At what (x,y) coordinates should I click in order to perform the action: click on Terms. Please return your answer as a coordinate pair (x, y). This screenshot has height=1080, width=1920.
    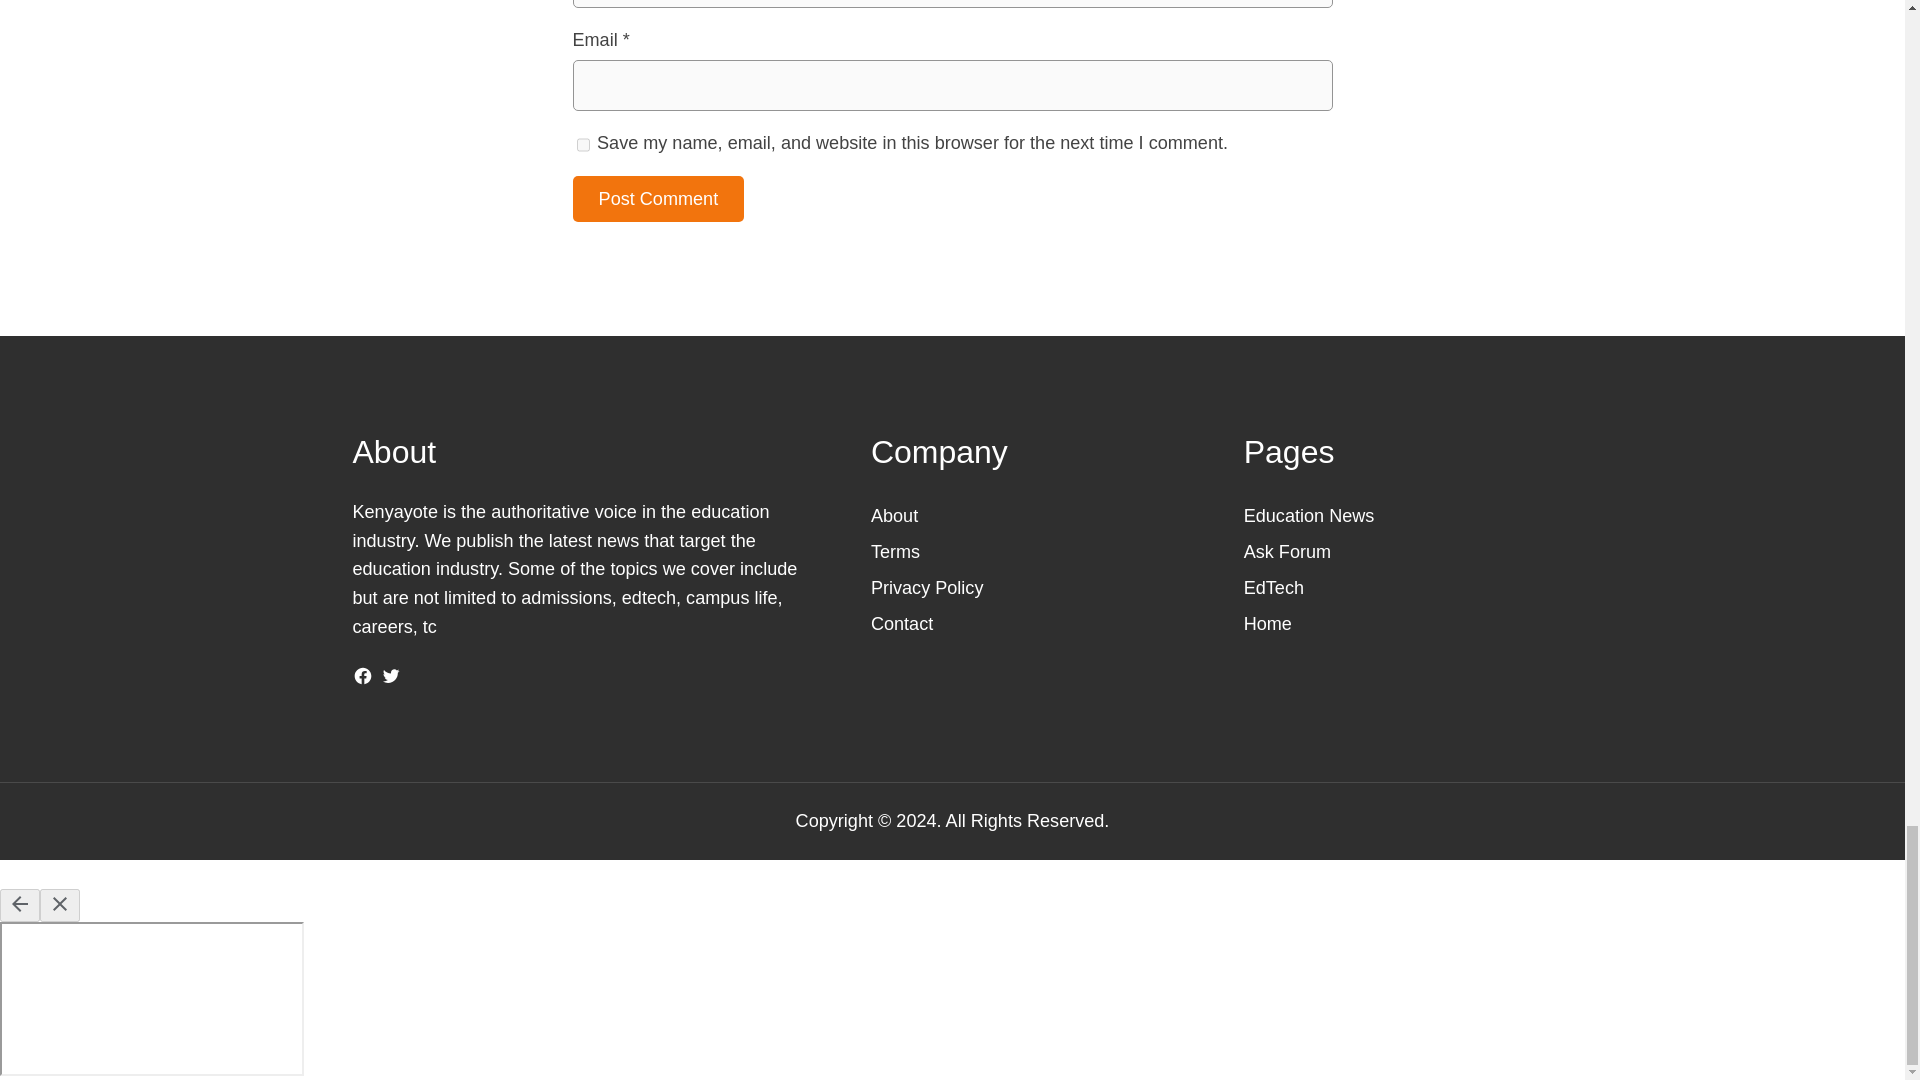
    Looking at the image, I should click on (895, 552).